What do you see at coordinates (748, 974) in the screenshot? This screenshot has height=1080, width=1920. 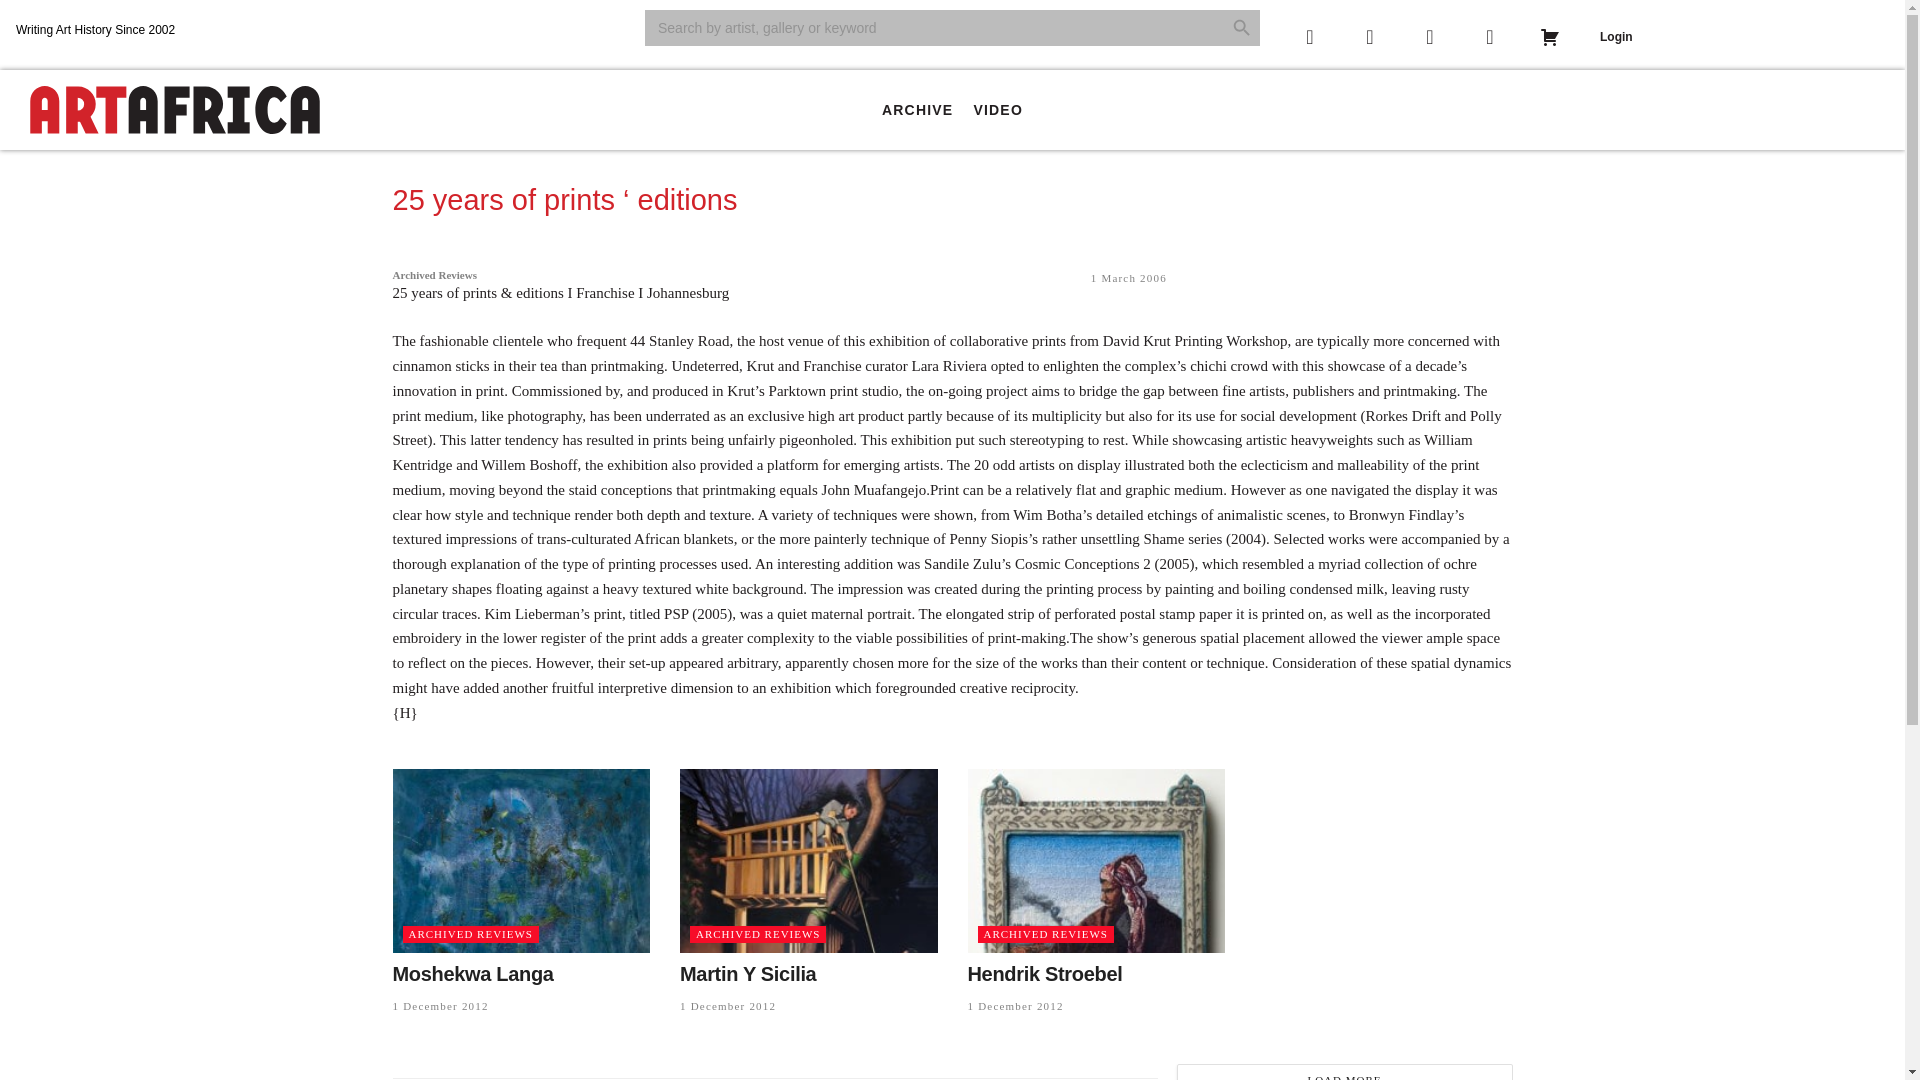 I see `Martin Y Sicilia` at bounding box center [748, 974].